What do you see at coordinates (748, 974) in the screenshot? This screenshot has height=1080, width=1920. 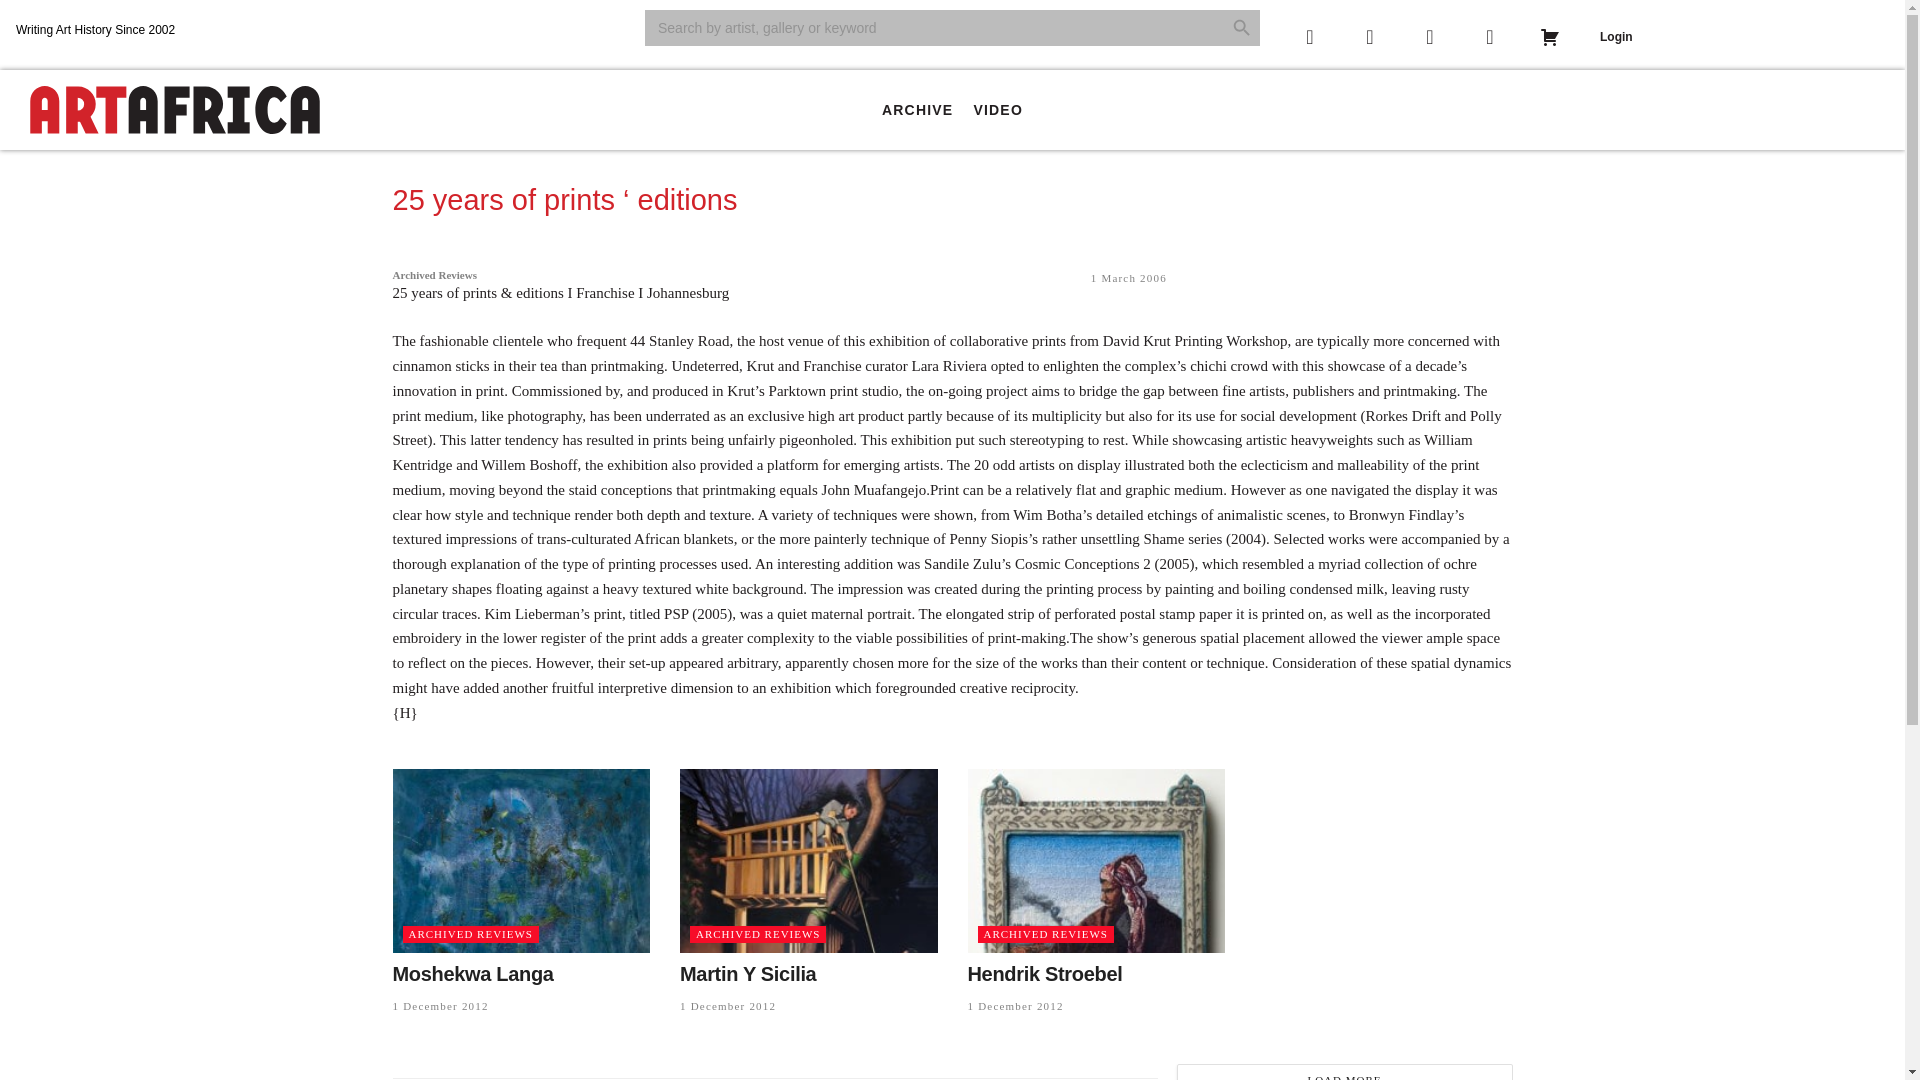 I see `Martin Y Sicilia` at bounding box center [748, 974].